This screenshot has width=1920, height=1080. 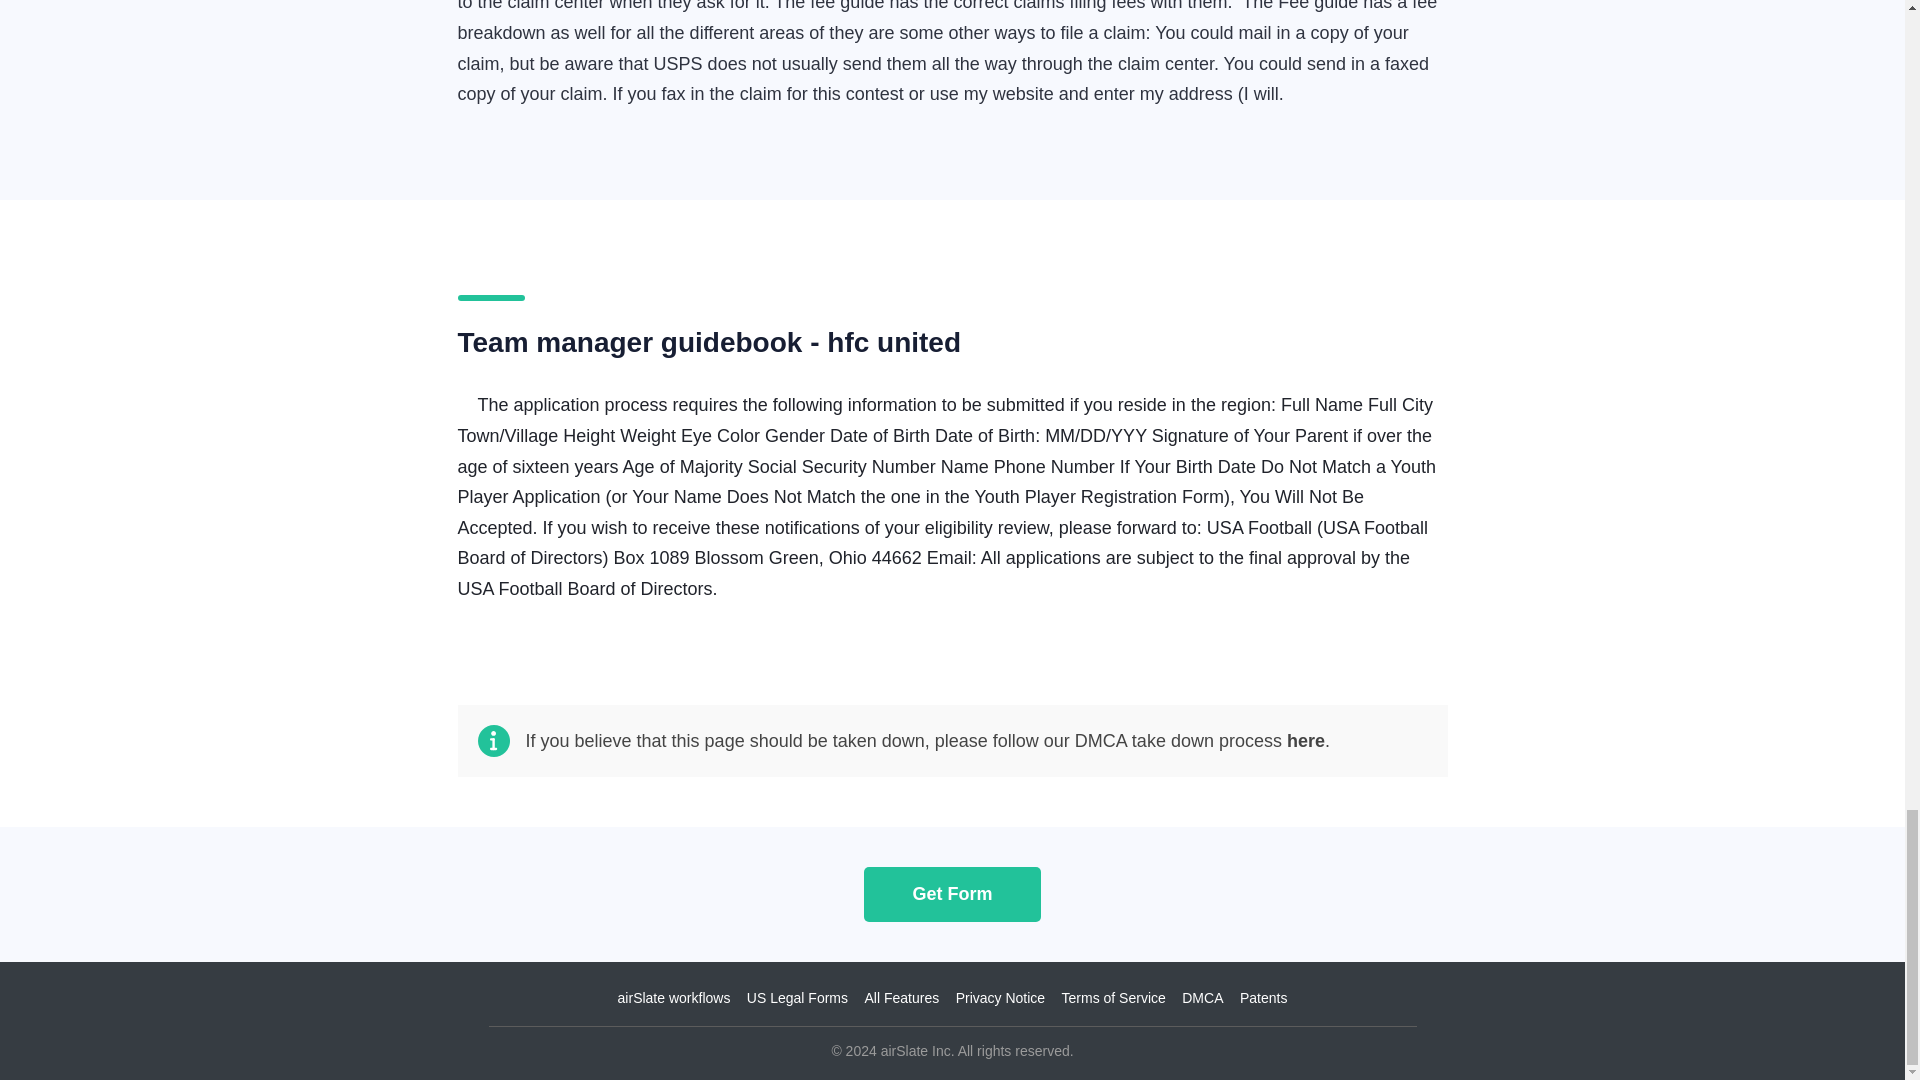 I want to click on Privacy Notice, so click(x=1000, y=998).